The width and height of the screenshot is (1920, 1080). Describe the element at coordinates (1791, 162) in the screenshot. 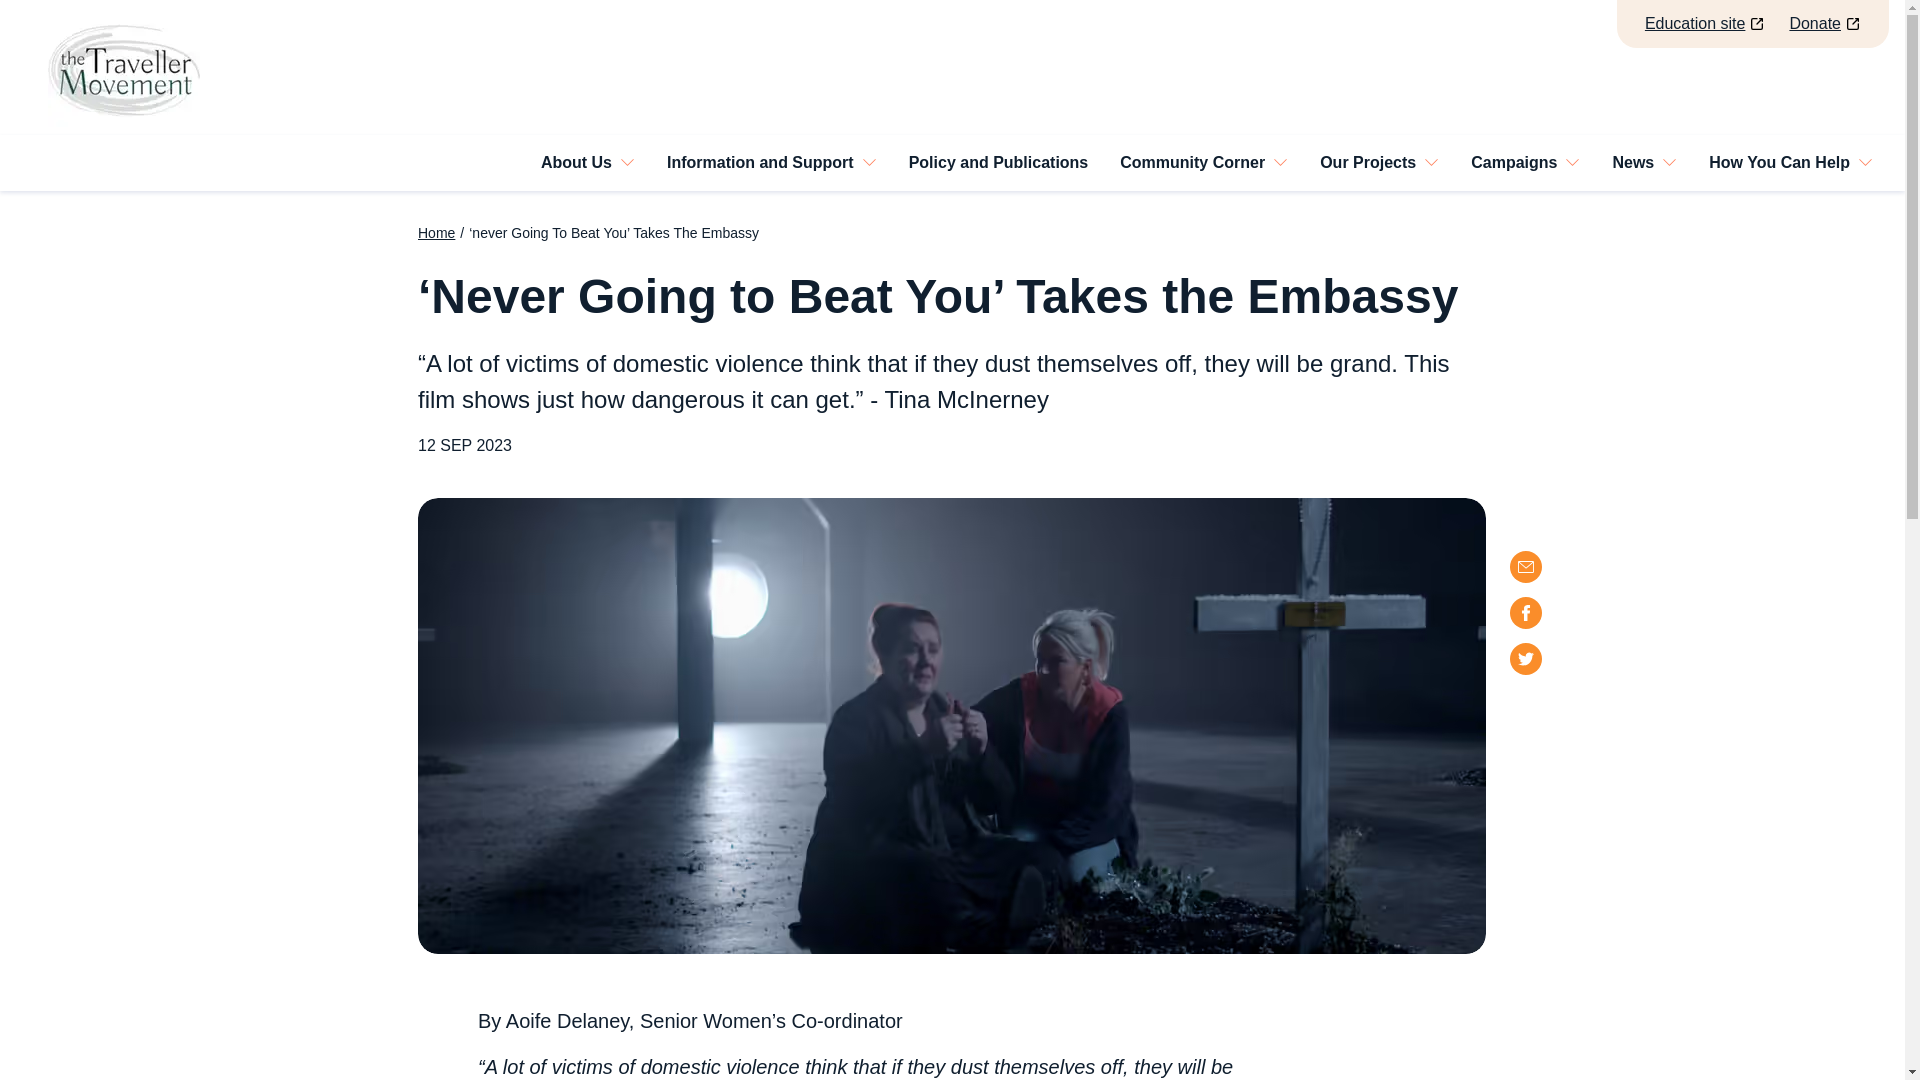

I see `How You Can Help` at that location.